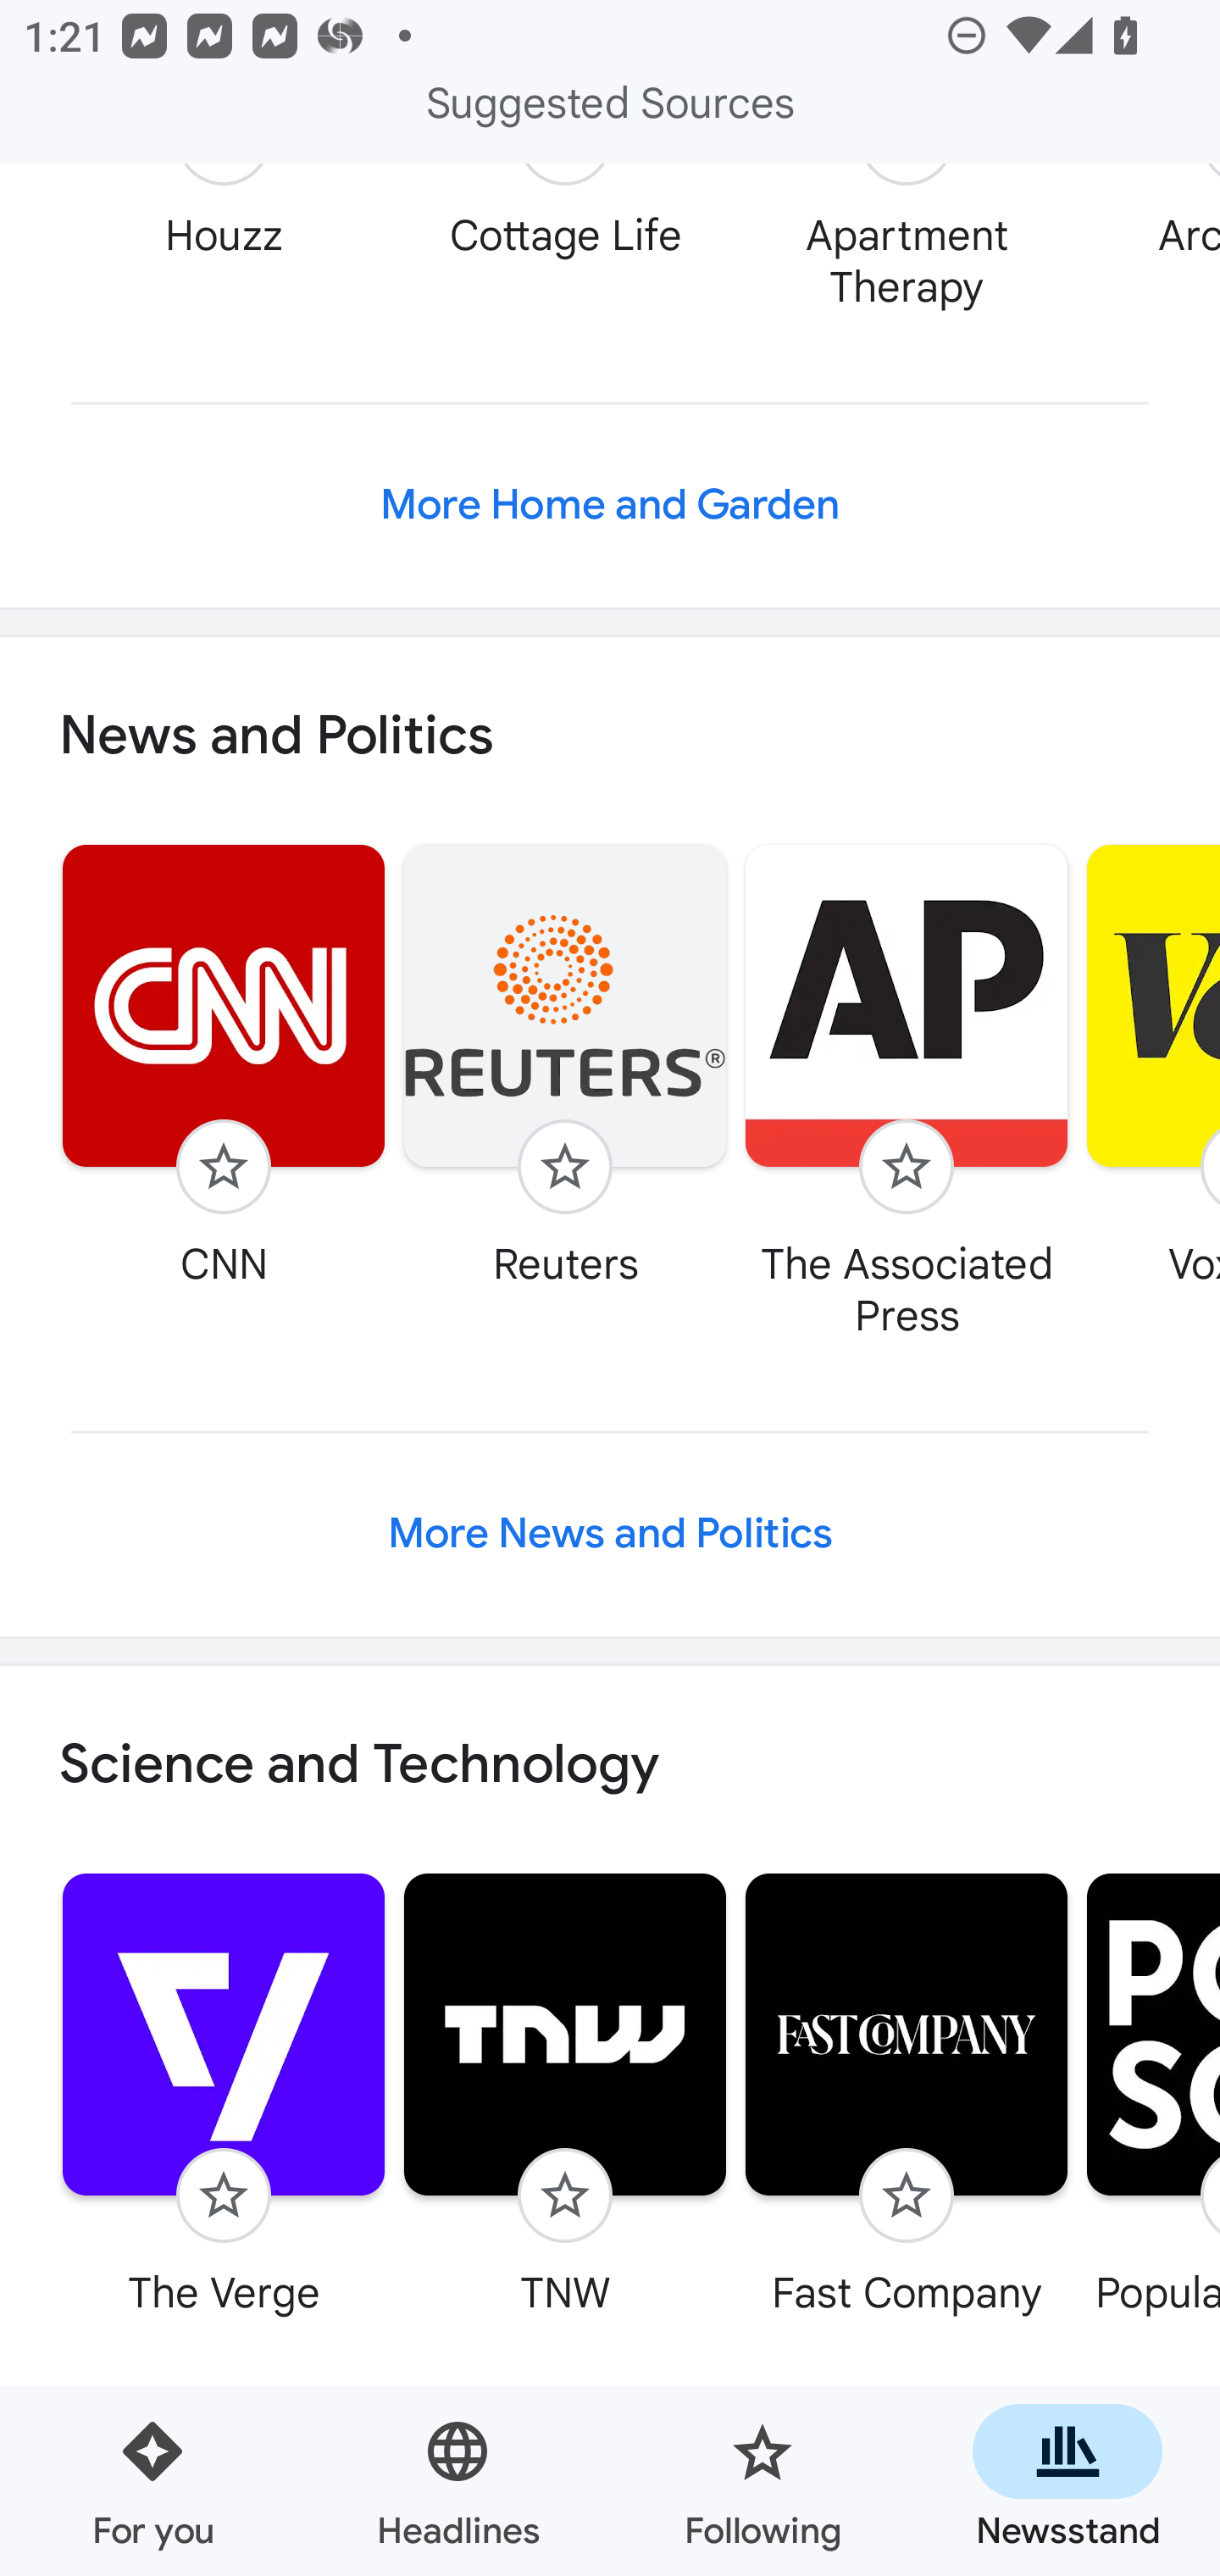  What do you see at coordinates (610, 1534) in the screenshot?
I see `More News and Politics` at bounding box center [610, 1534].